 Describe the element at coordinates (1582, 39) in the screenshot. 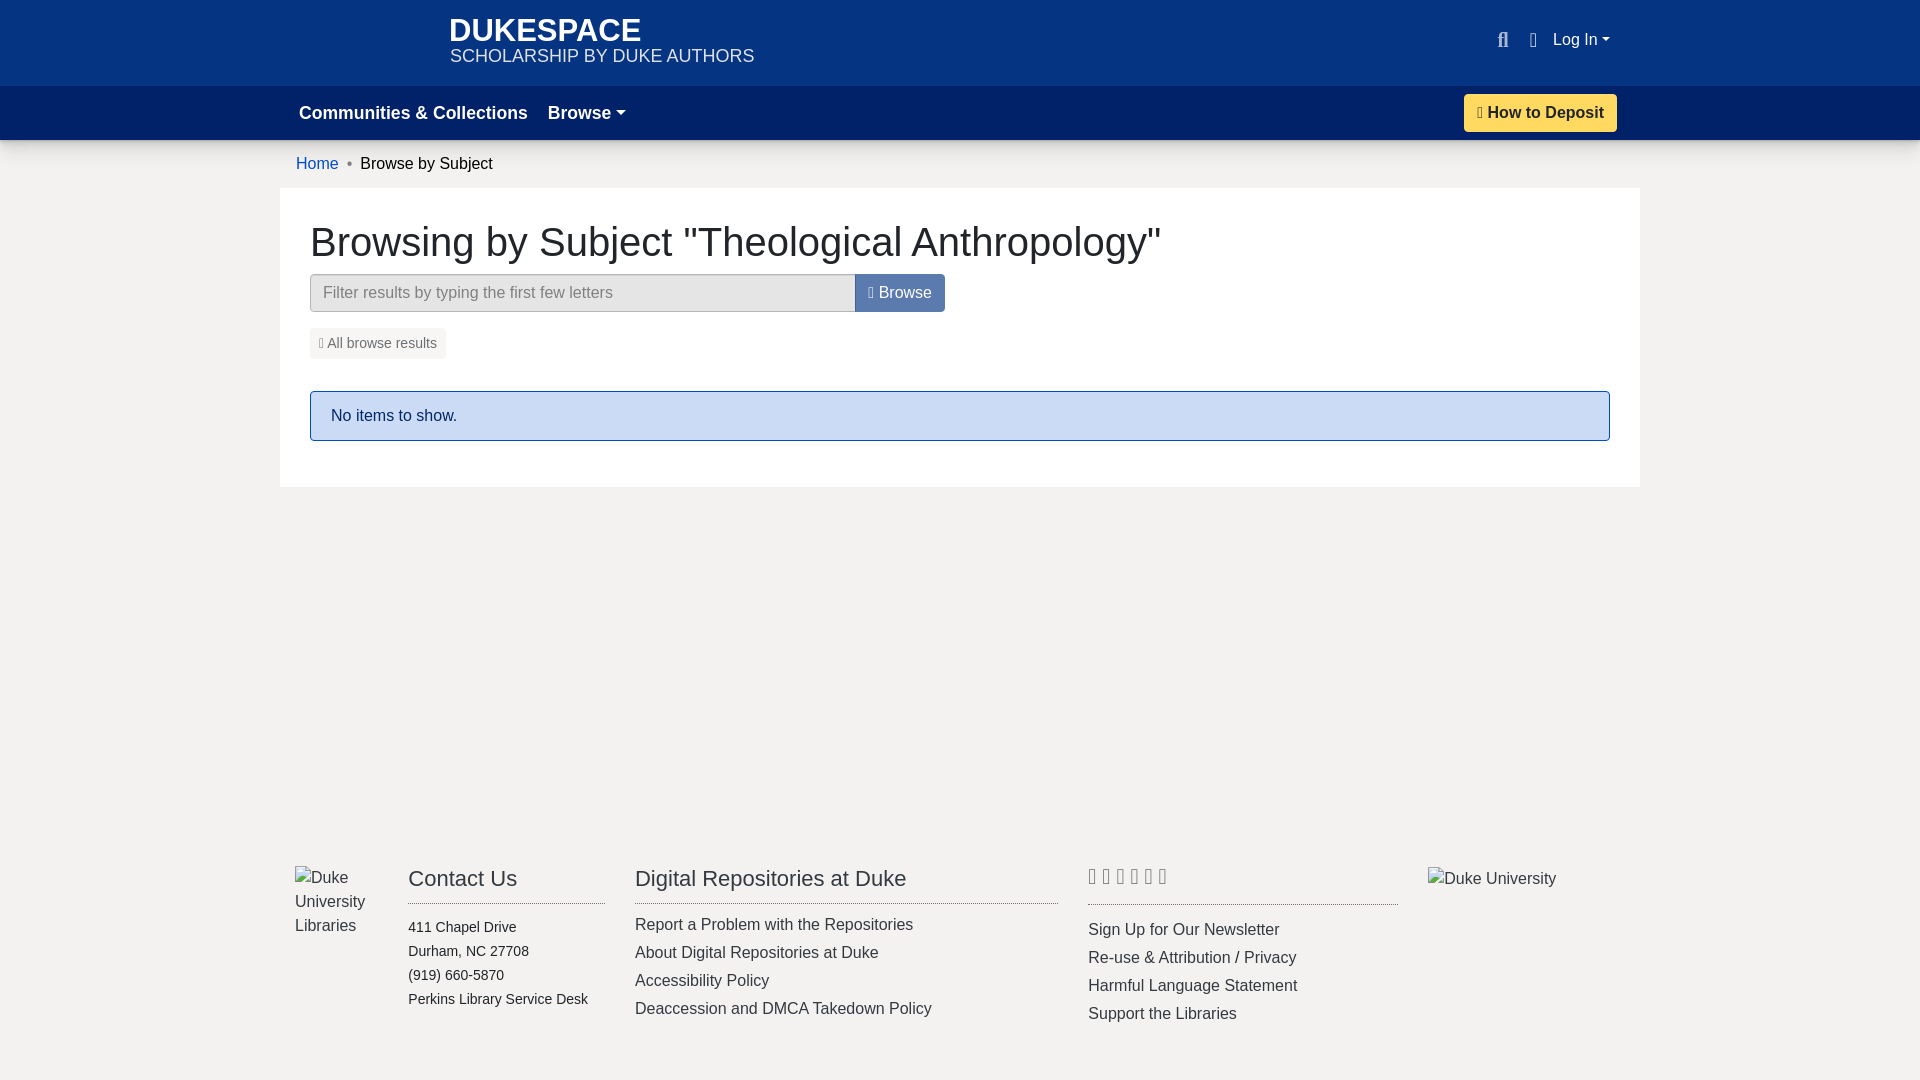

I see `Privacy` at that location.